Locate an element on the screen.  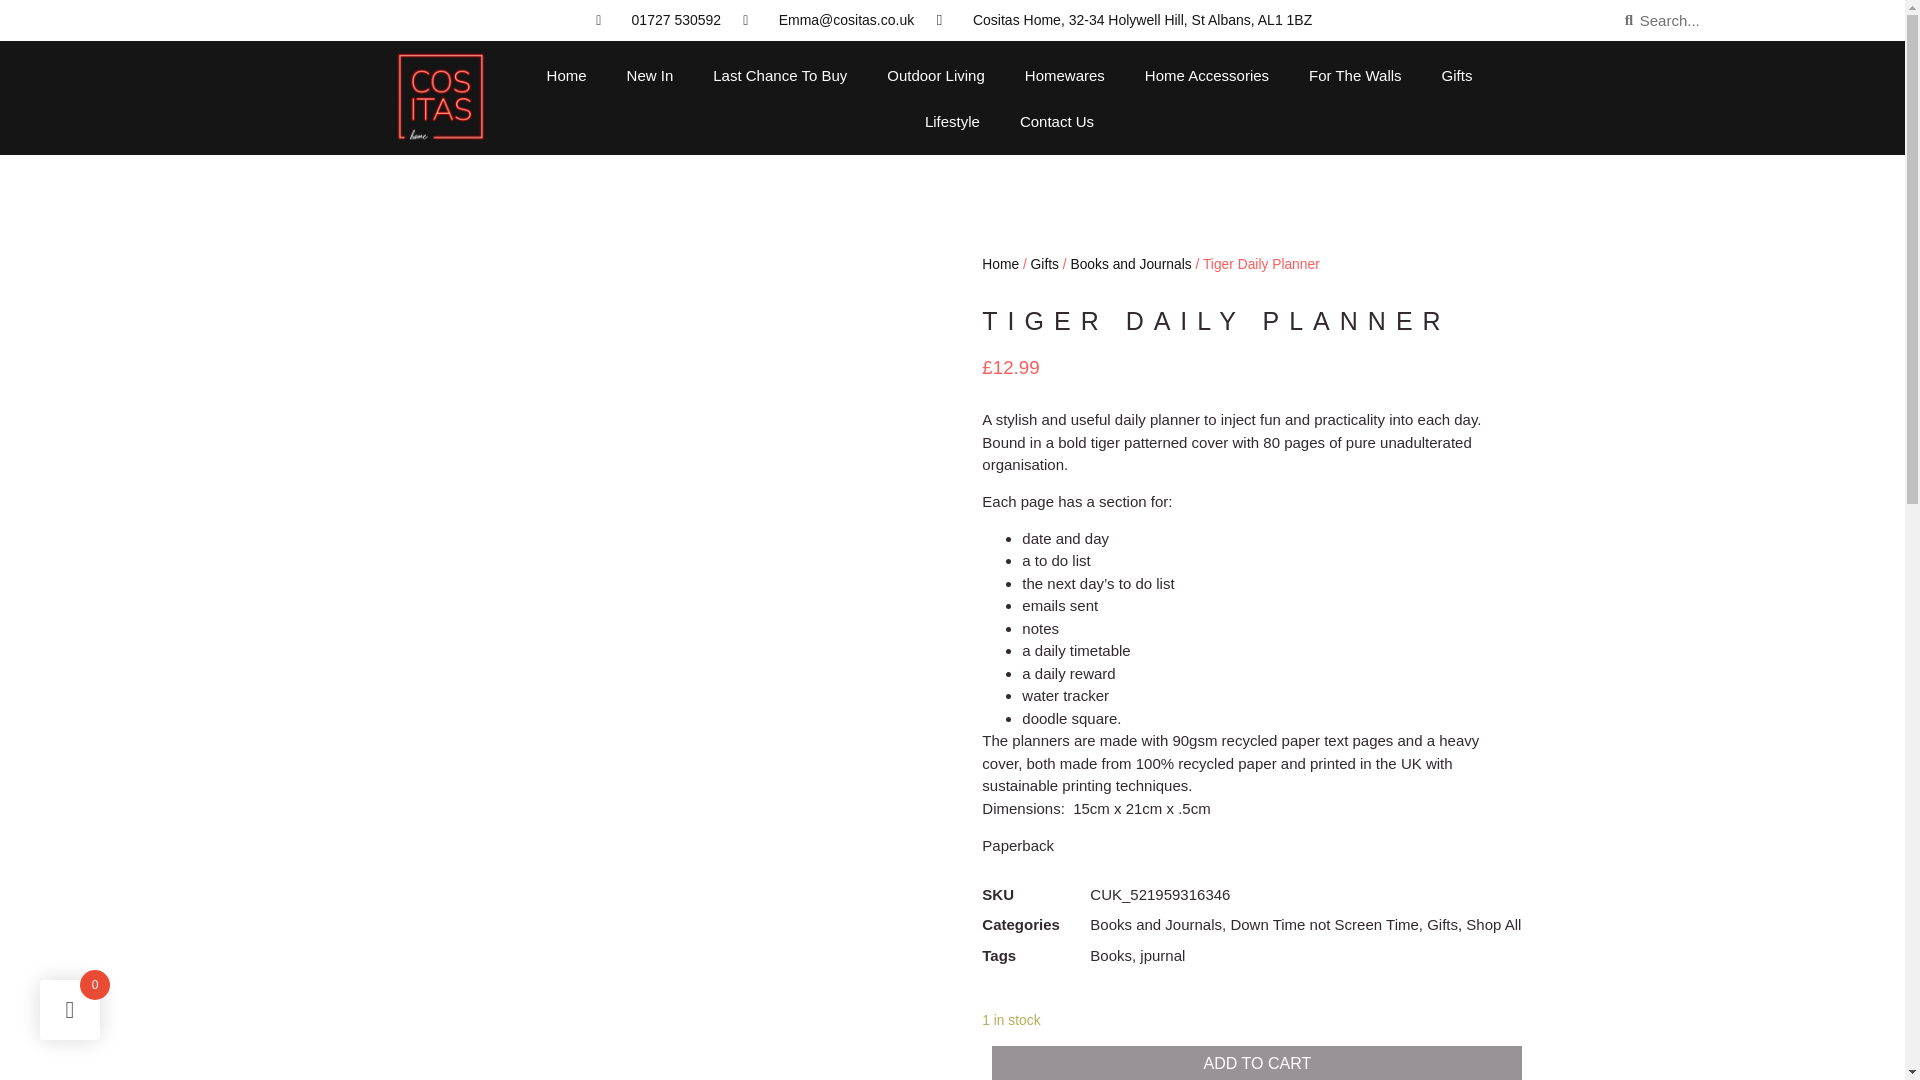
Homewares is located at coordinates (1064, 76).